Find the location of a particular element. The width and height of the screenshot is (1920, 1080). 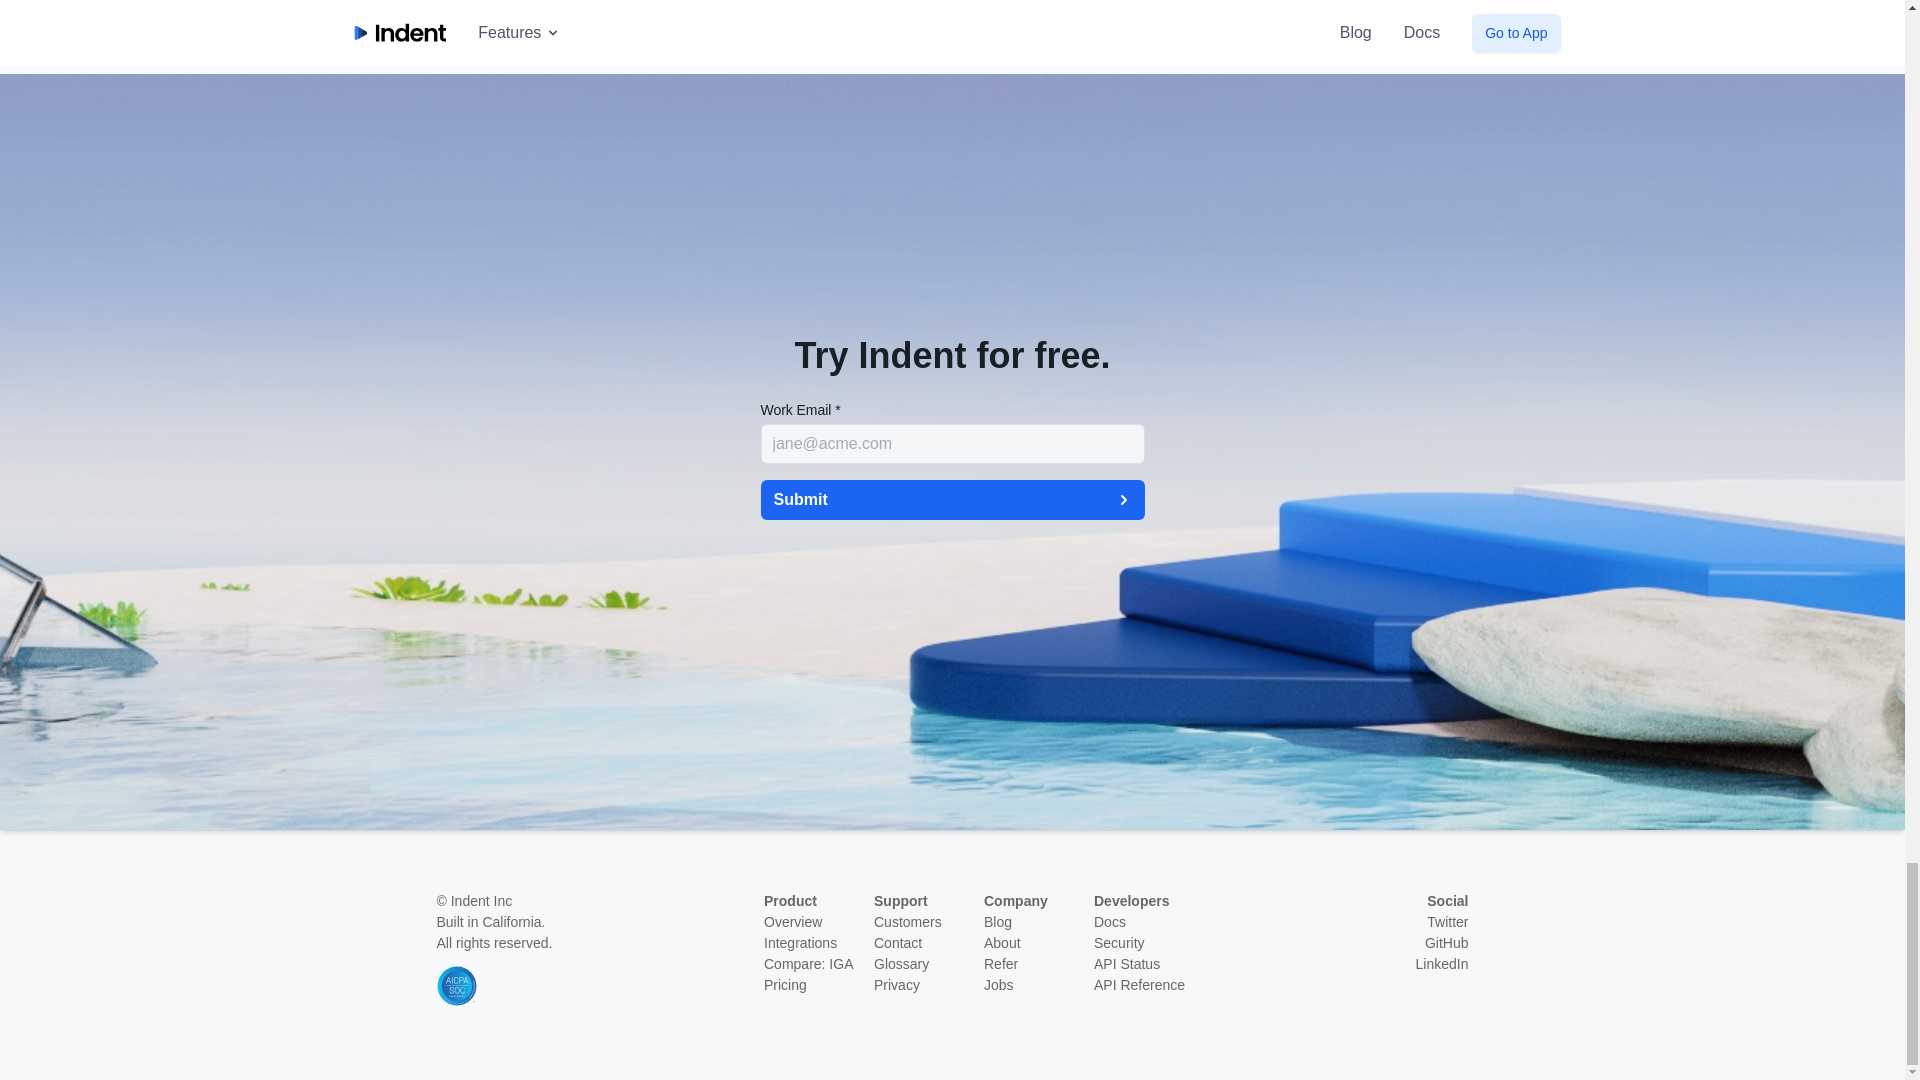

API Status is located at coordinates (1126, 964).